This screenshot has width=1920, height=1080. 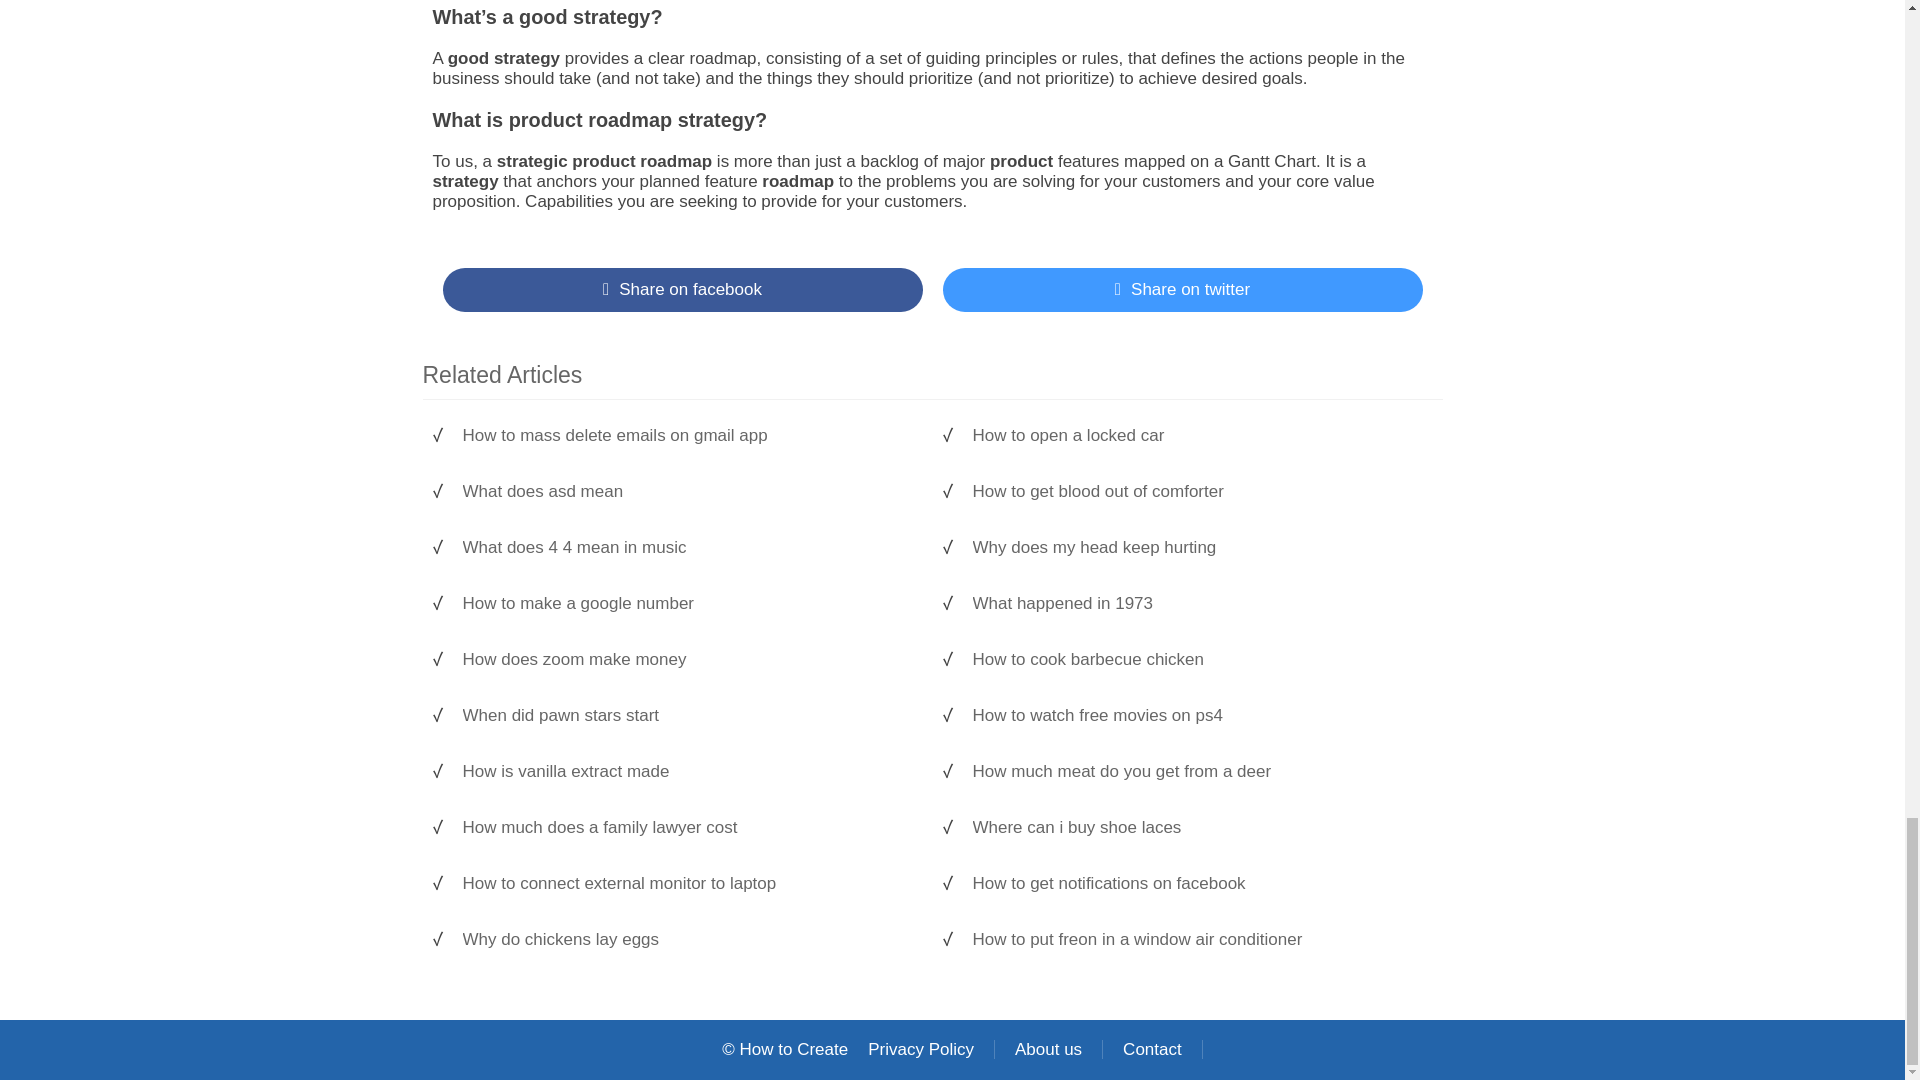 I want to click on How to make a google number, so click(x=687, y=604).